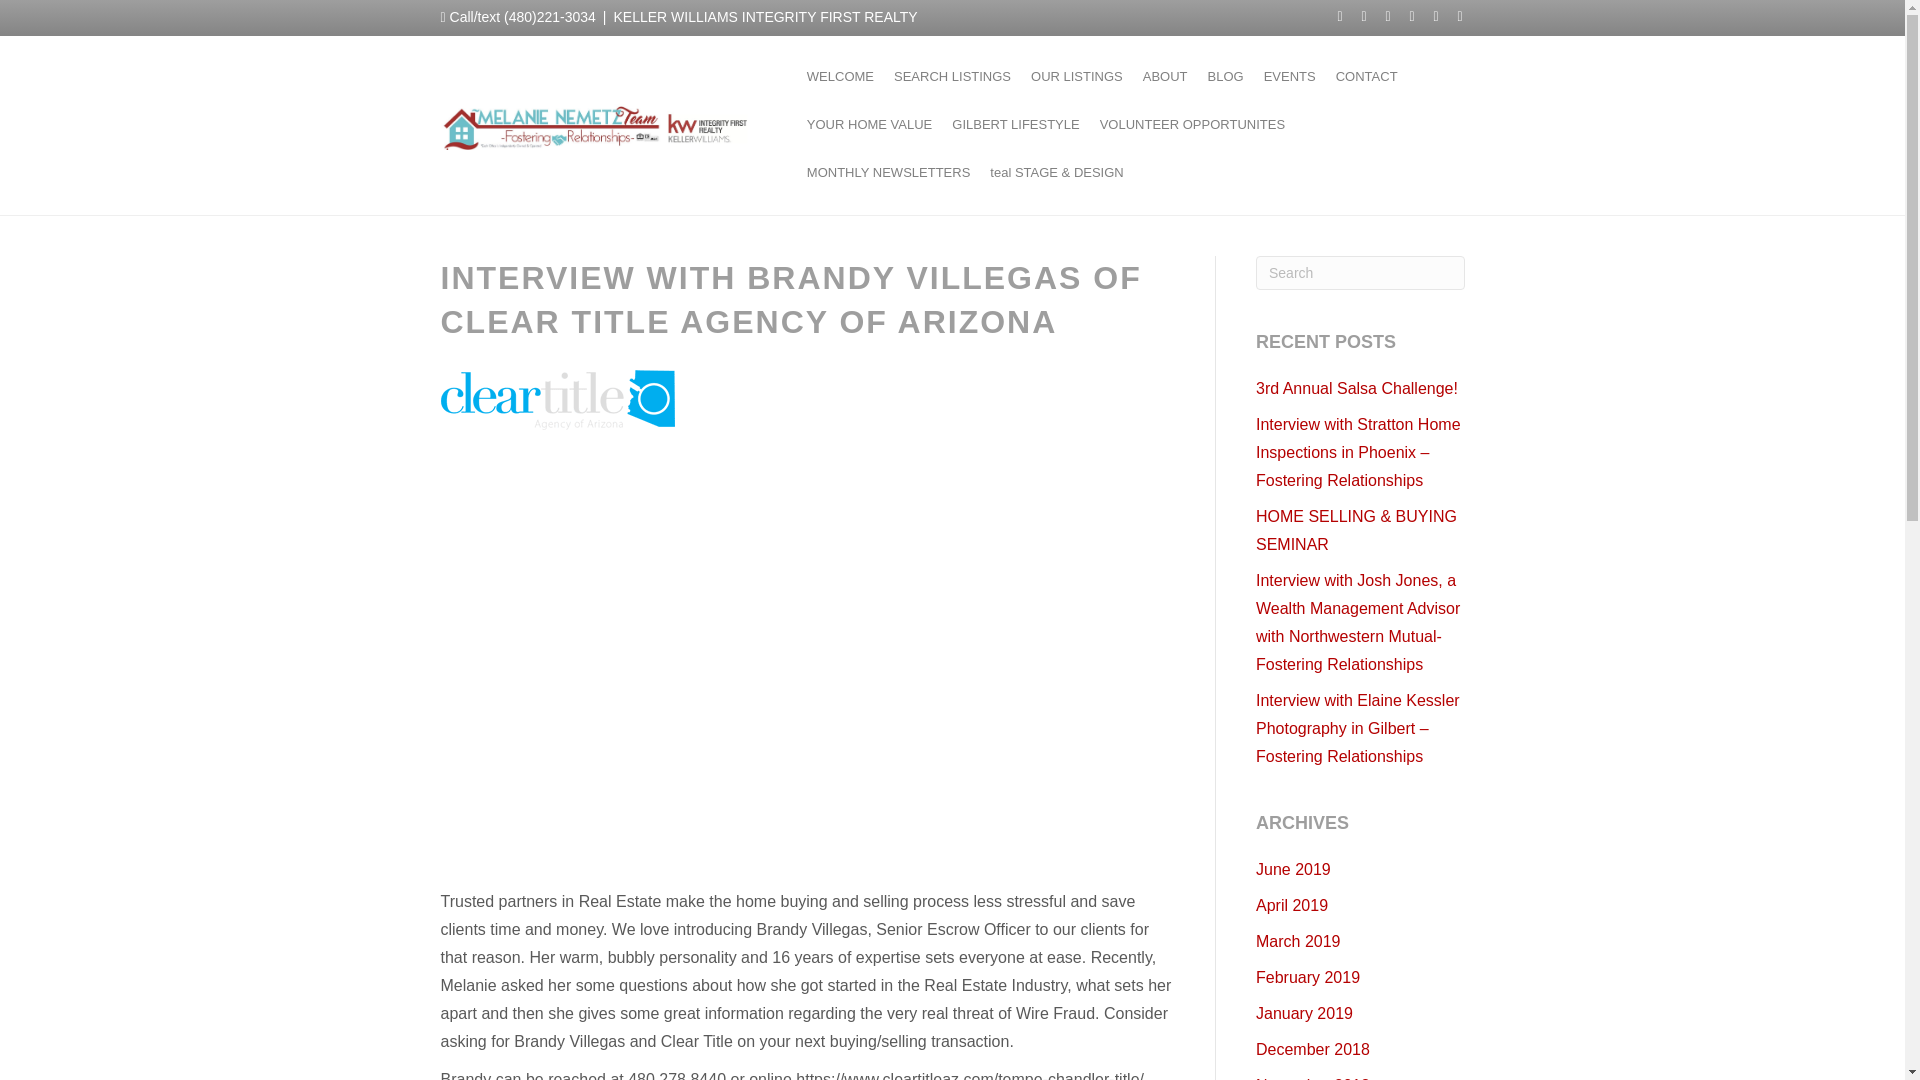 The height and width of the screenshot is (1080, 1920). Describe the element at coordinates (888, 172) in the screenshot. I see `MONTHLY NEWSLETTERS` at that location.